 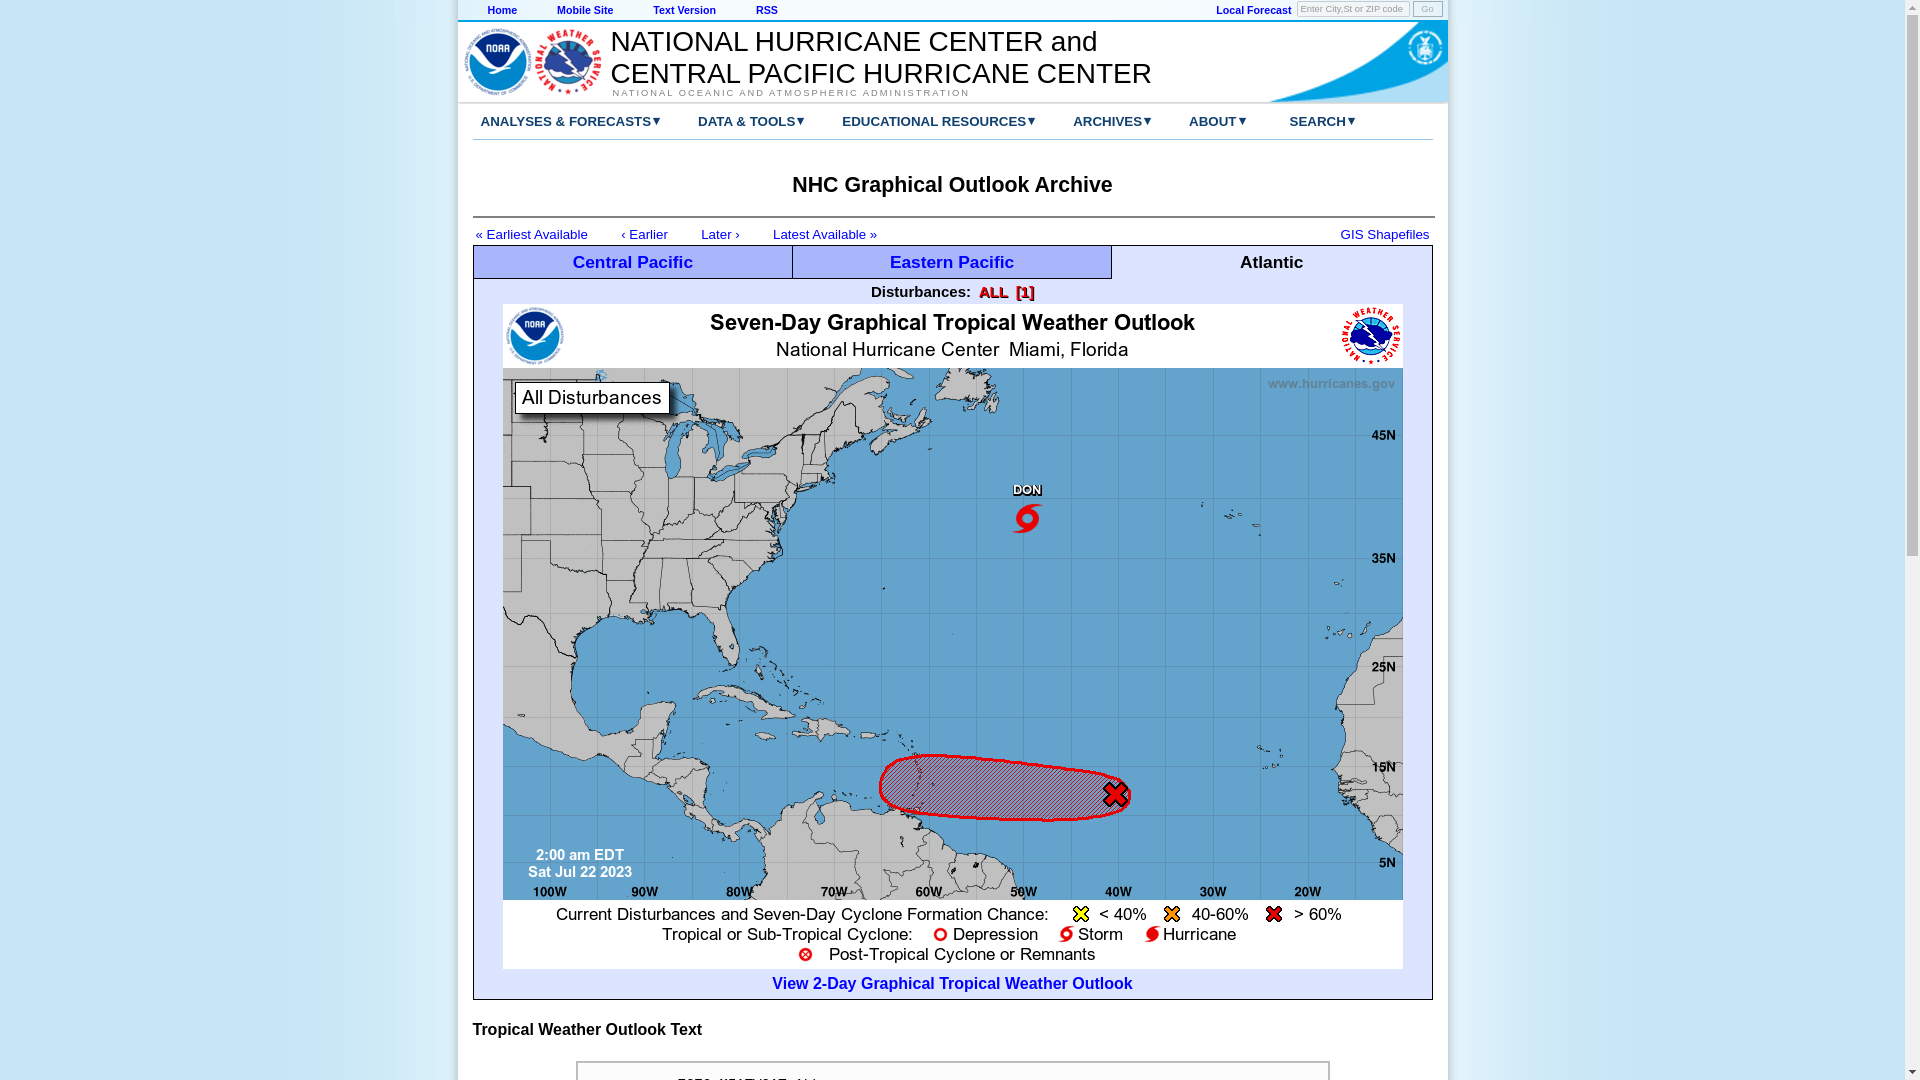 What do you see at coordinates (918, 121) in the screenshot?
I see `EDUCATIONAL RESOURCES` at bounding box center [918, 121].